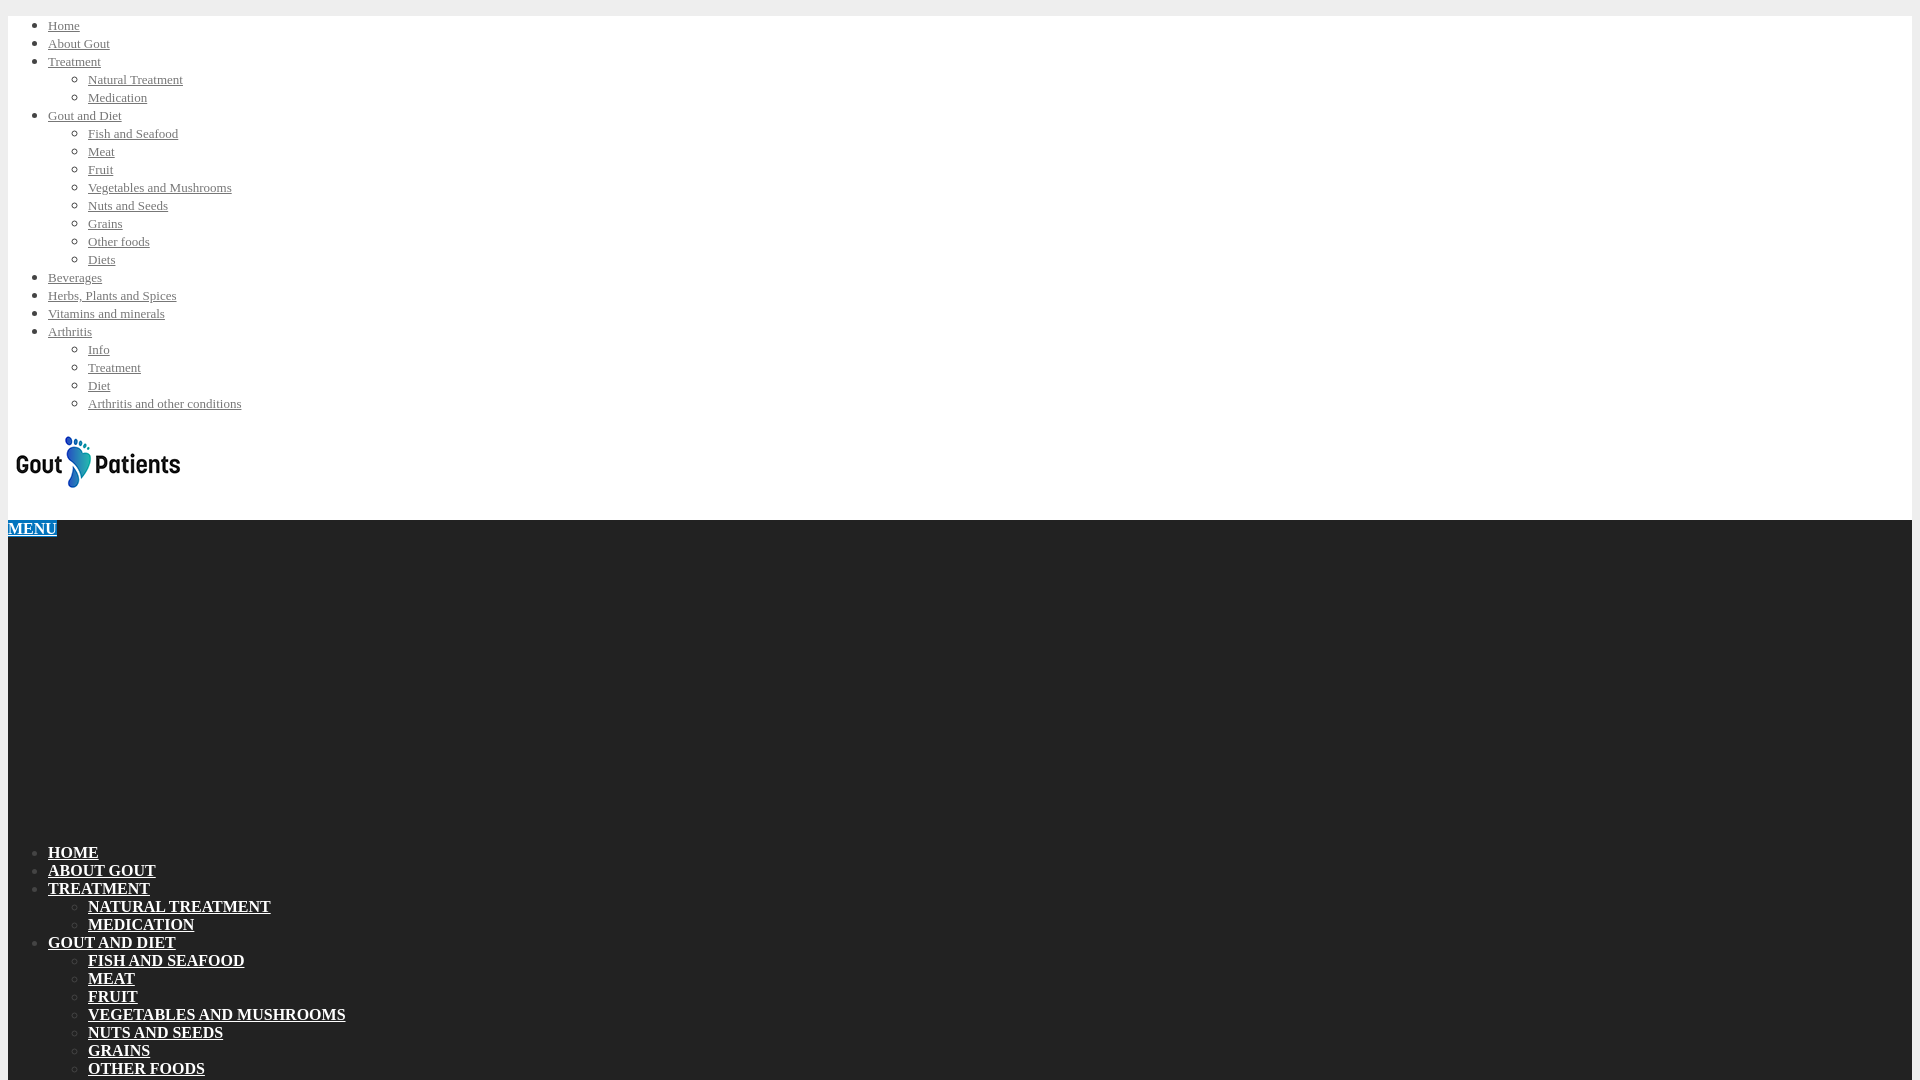 This screenshot has width=1920, height=1080. Describe the element at coordinates (102, 870) in the screenshot. I see `ABOUT GOUT` at that location.